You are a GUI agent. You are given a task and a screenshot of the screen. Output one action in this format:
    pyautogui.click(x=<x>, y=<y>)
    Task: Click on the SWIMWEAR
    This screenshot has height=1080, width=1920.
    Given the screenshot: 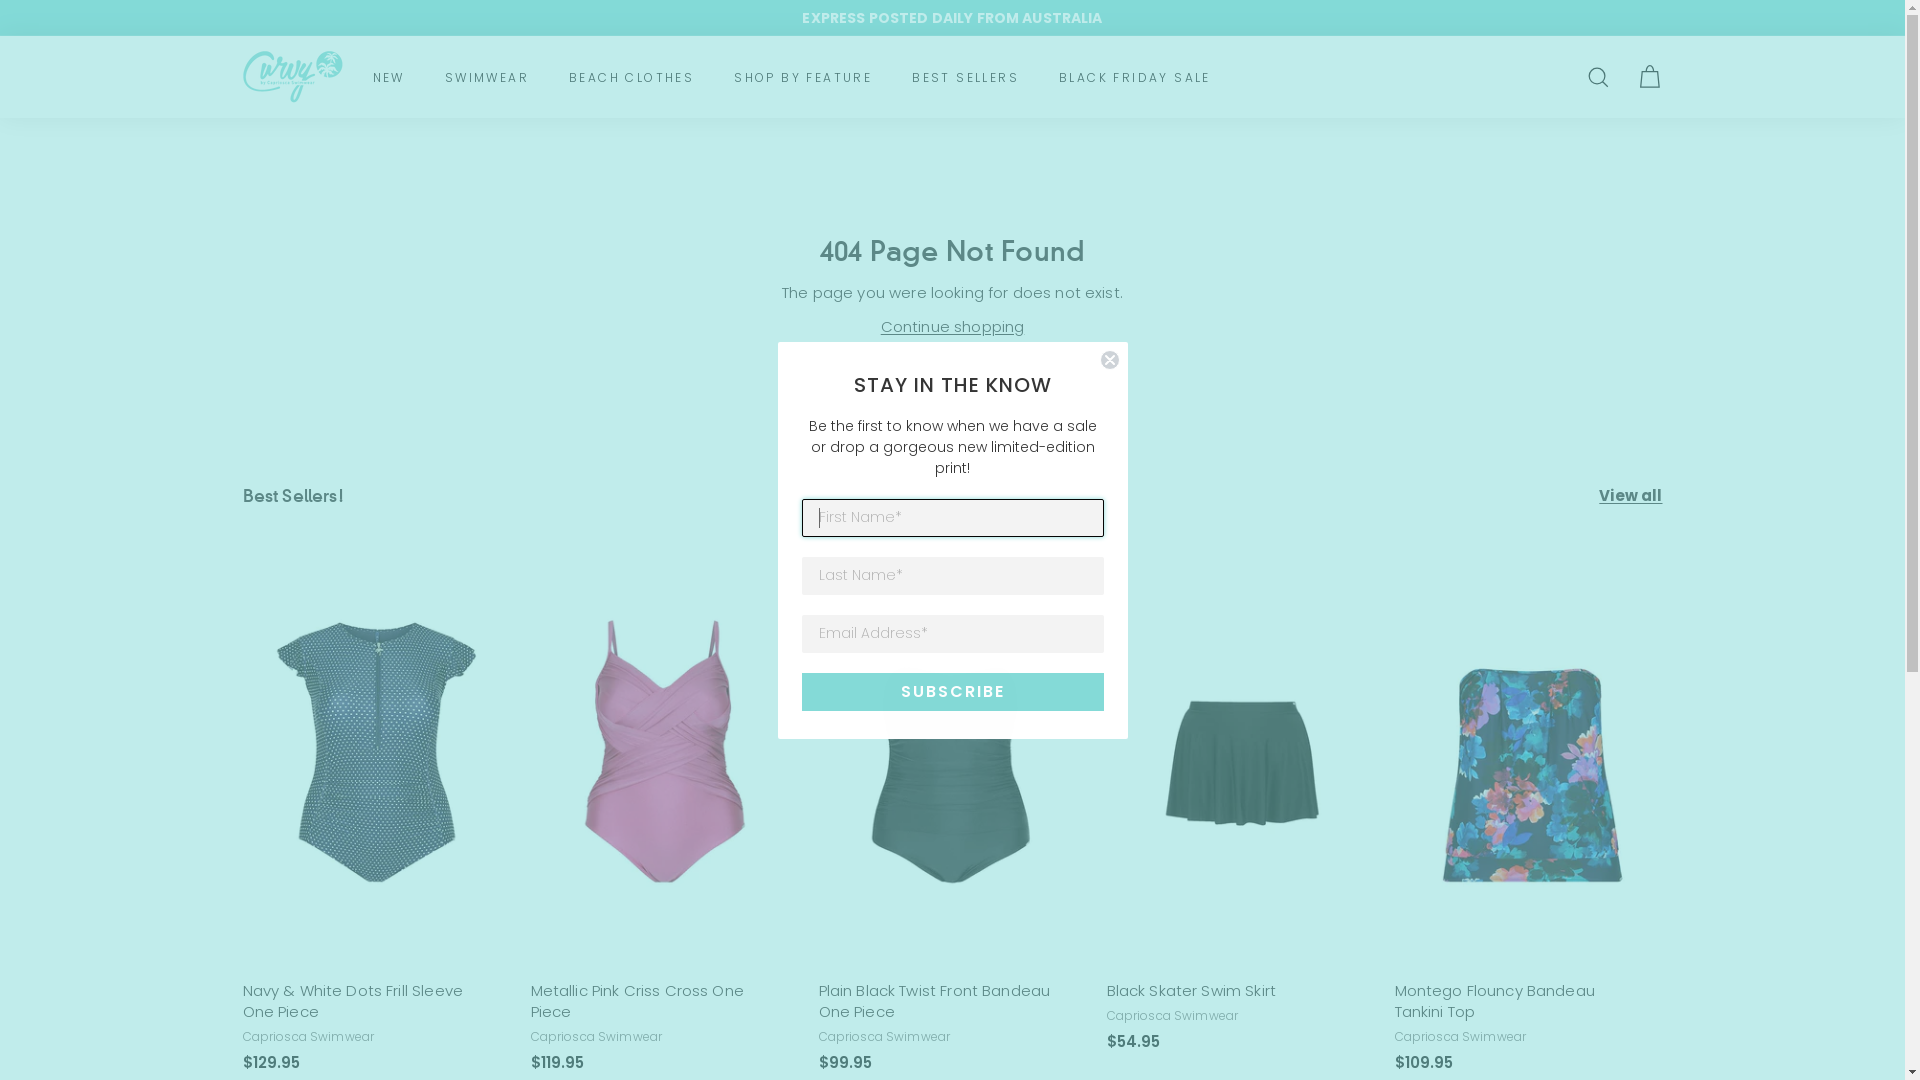 What is the action you would take?
    pyautogui.click(x=487, y=78)
    